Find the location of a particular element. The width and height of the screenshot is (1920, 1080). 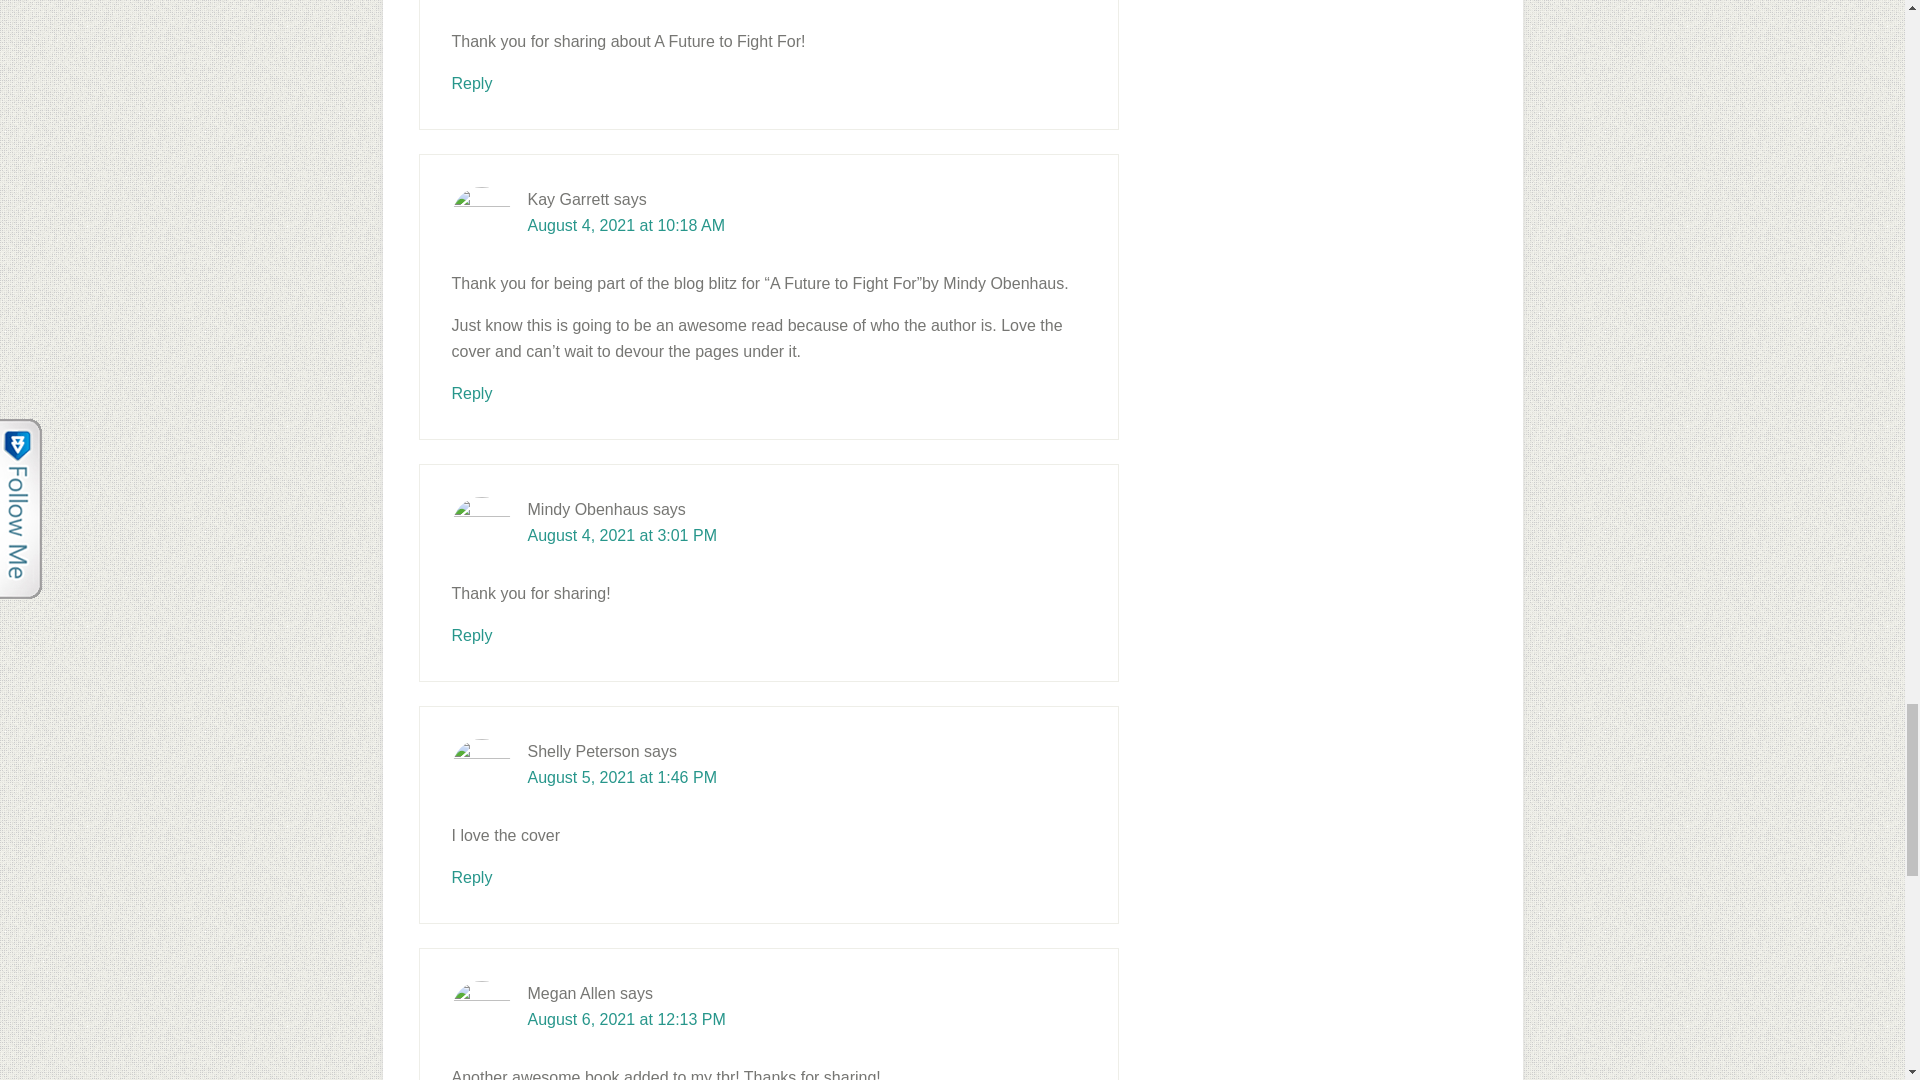

Reply is located at coordinates (472, 392).